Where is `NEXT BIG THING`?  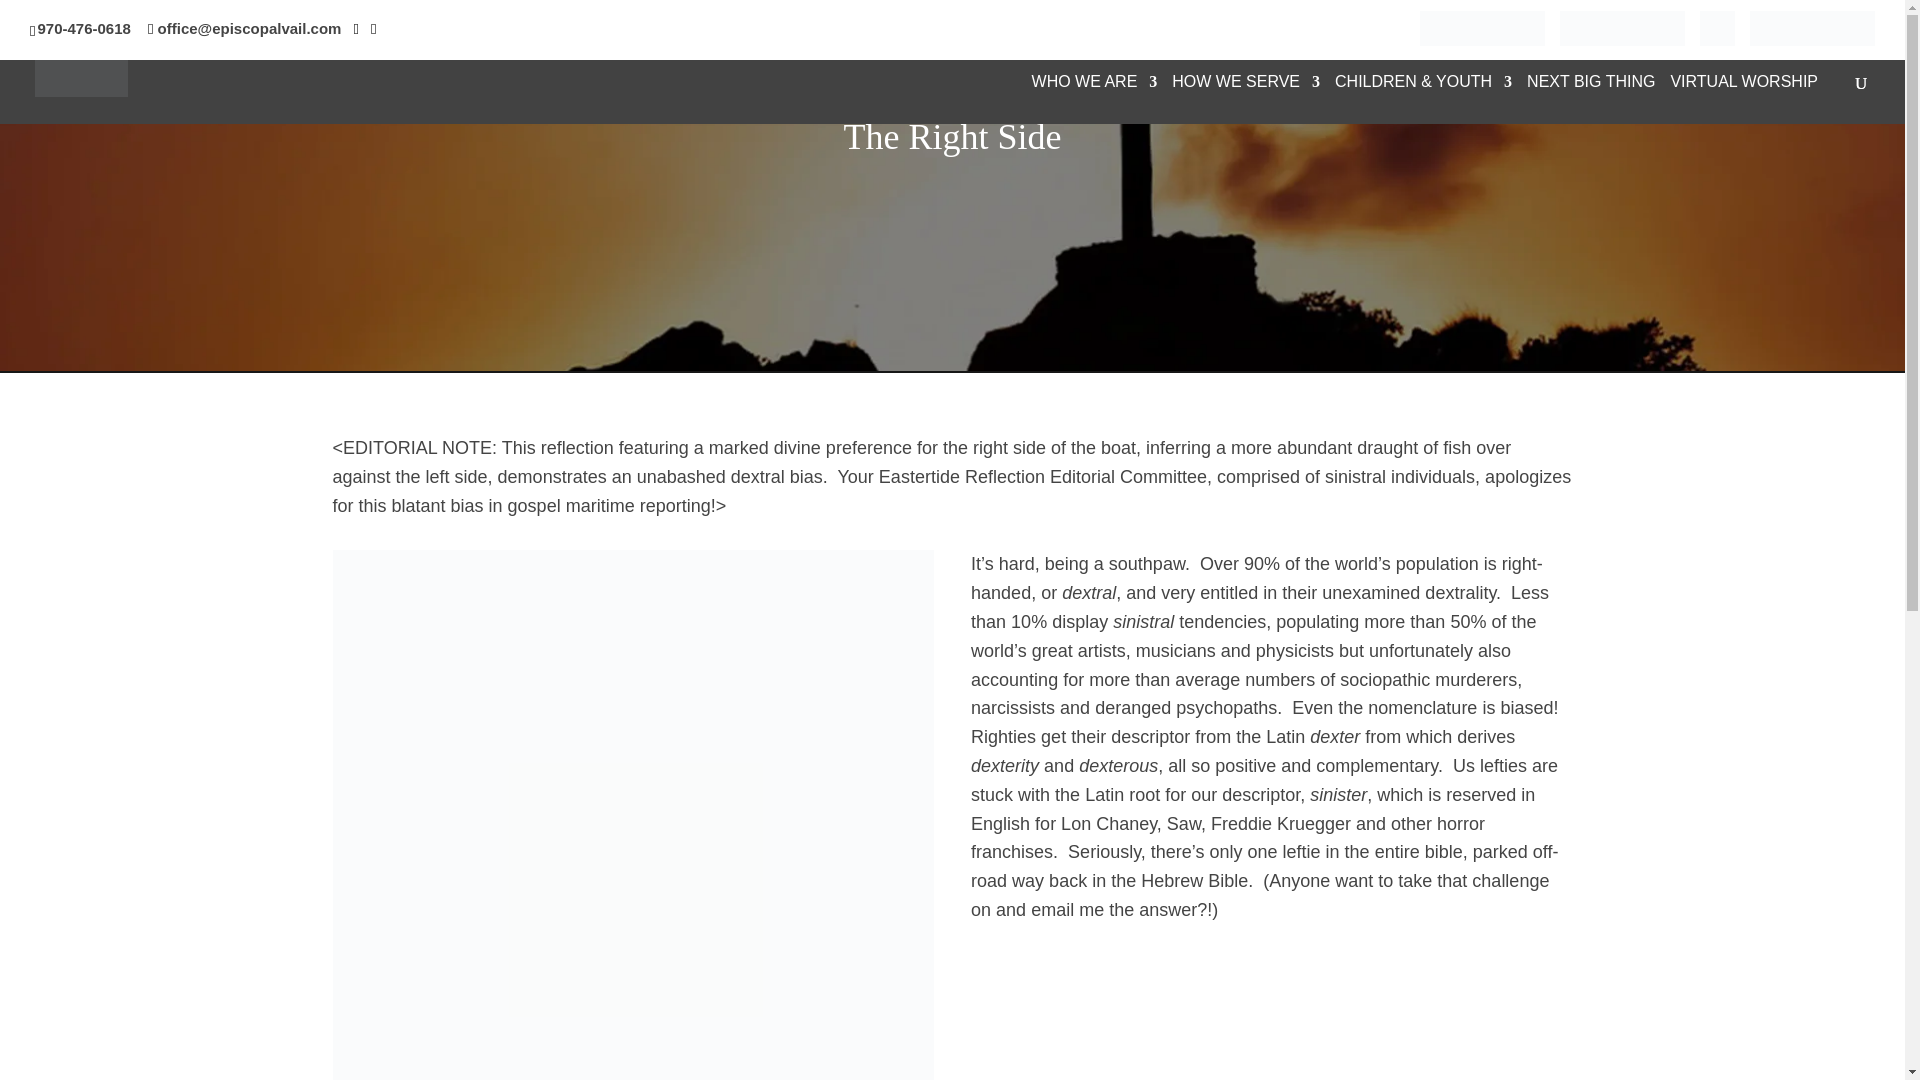
NEXT BIG THING is located at coordinates (1590, 86).